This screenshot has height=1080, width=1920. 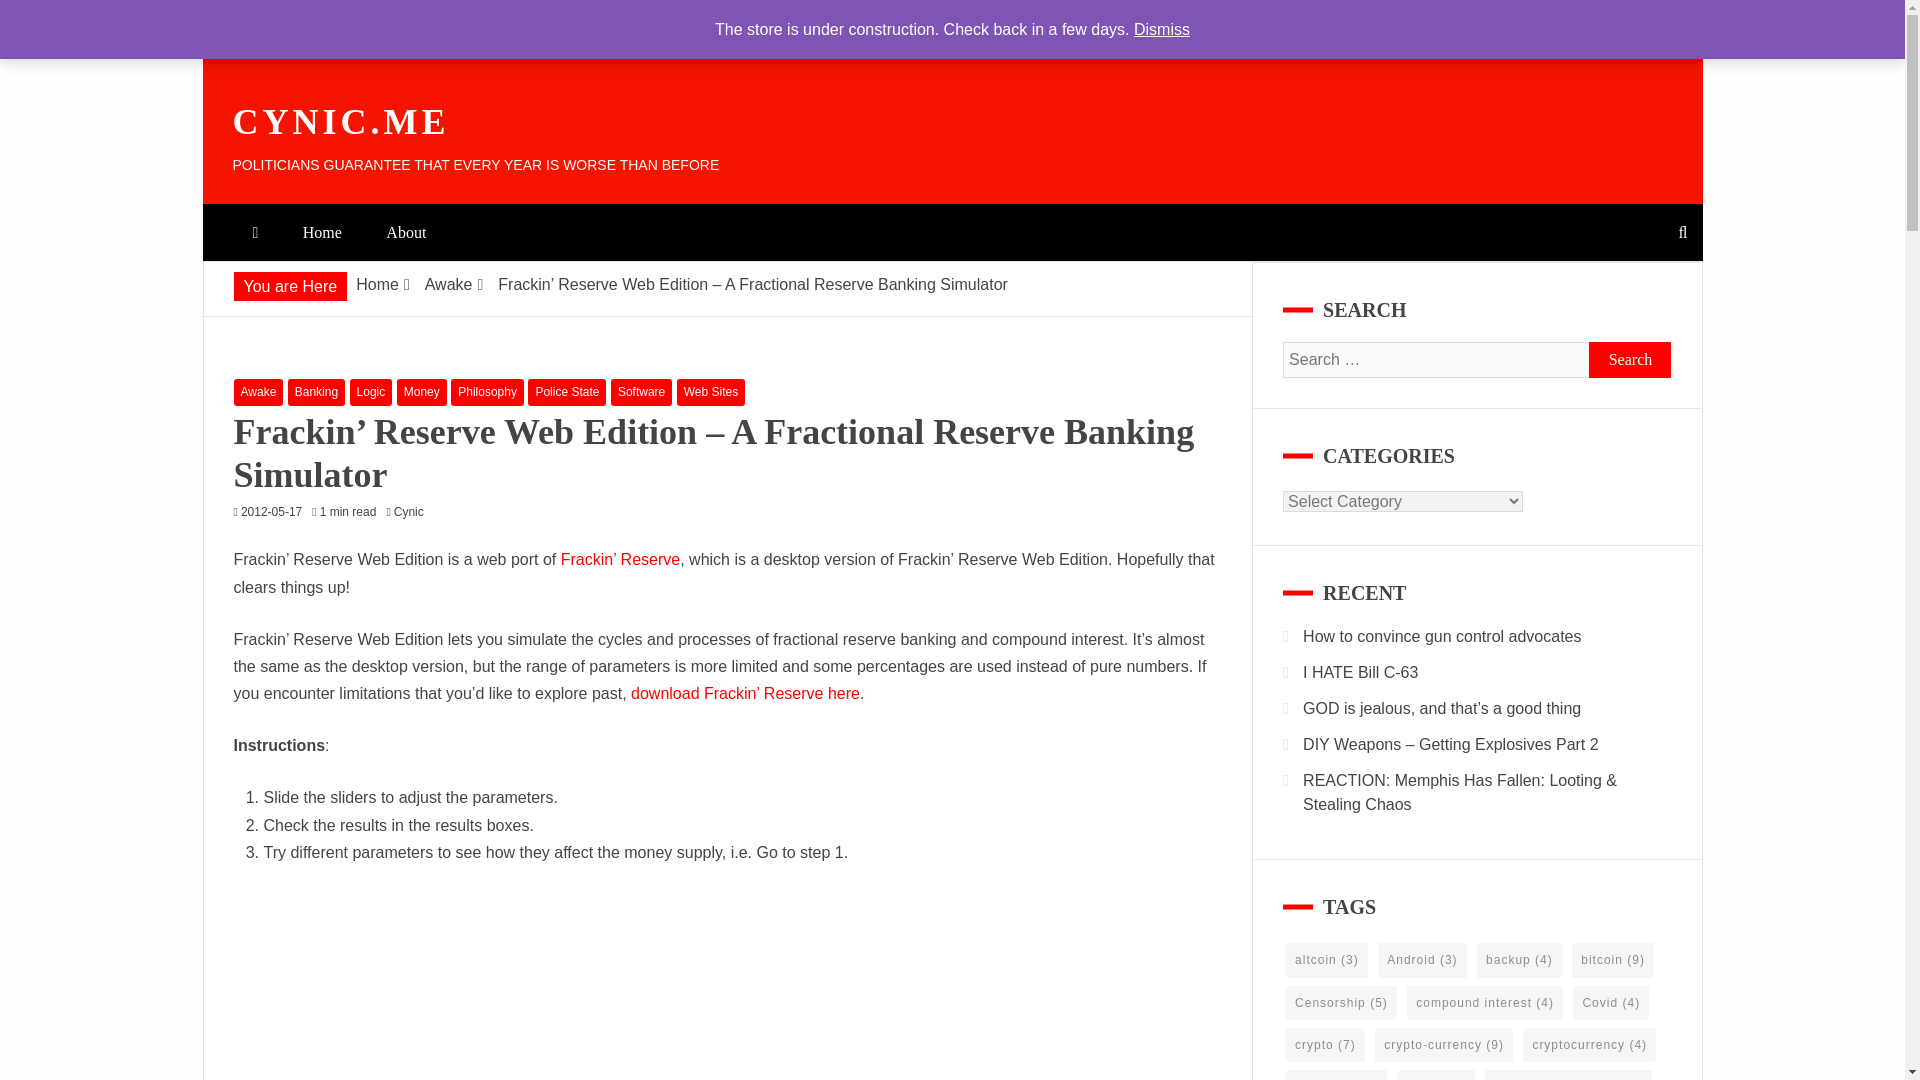 I want to click on Frackin' Reserve - A fractional reserve banking simulator, so click(x=746, y=693).